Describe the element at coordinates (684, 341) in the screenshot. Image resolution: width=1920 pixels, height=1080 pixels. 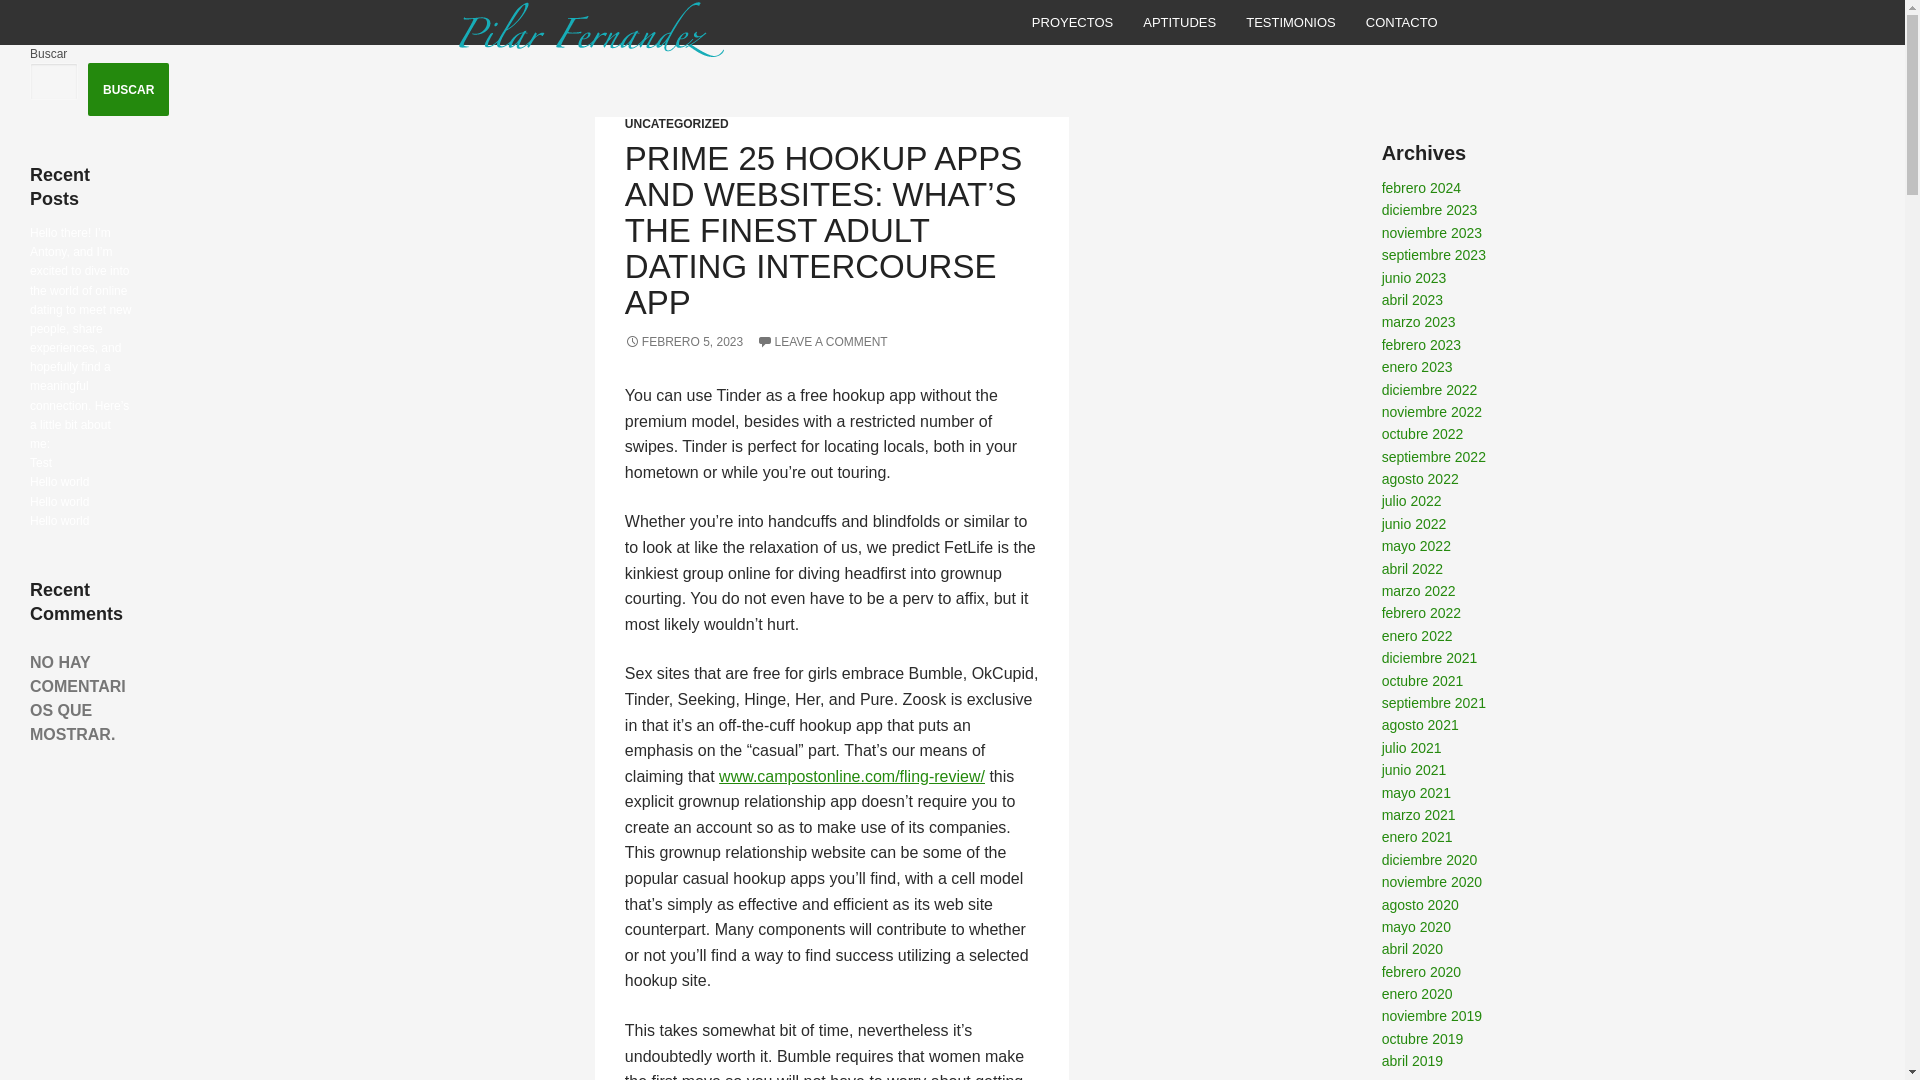
I see `FEBRERO 5, 2023` at that location.